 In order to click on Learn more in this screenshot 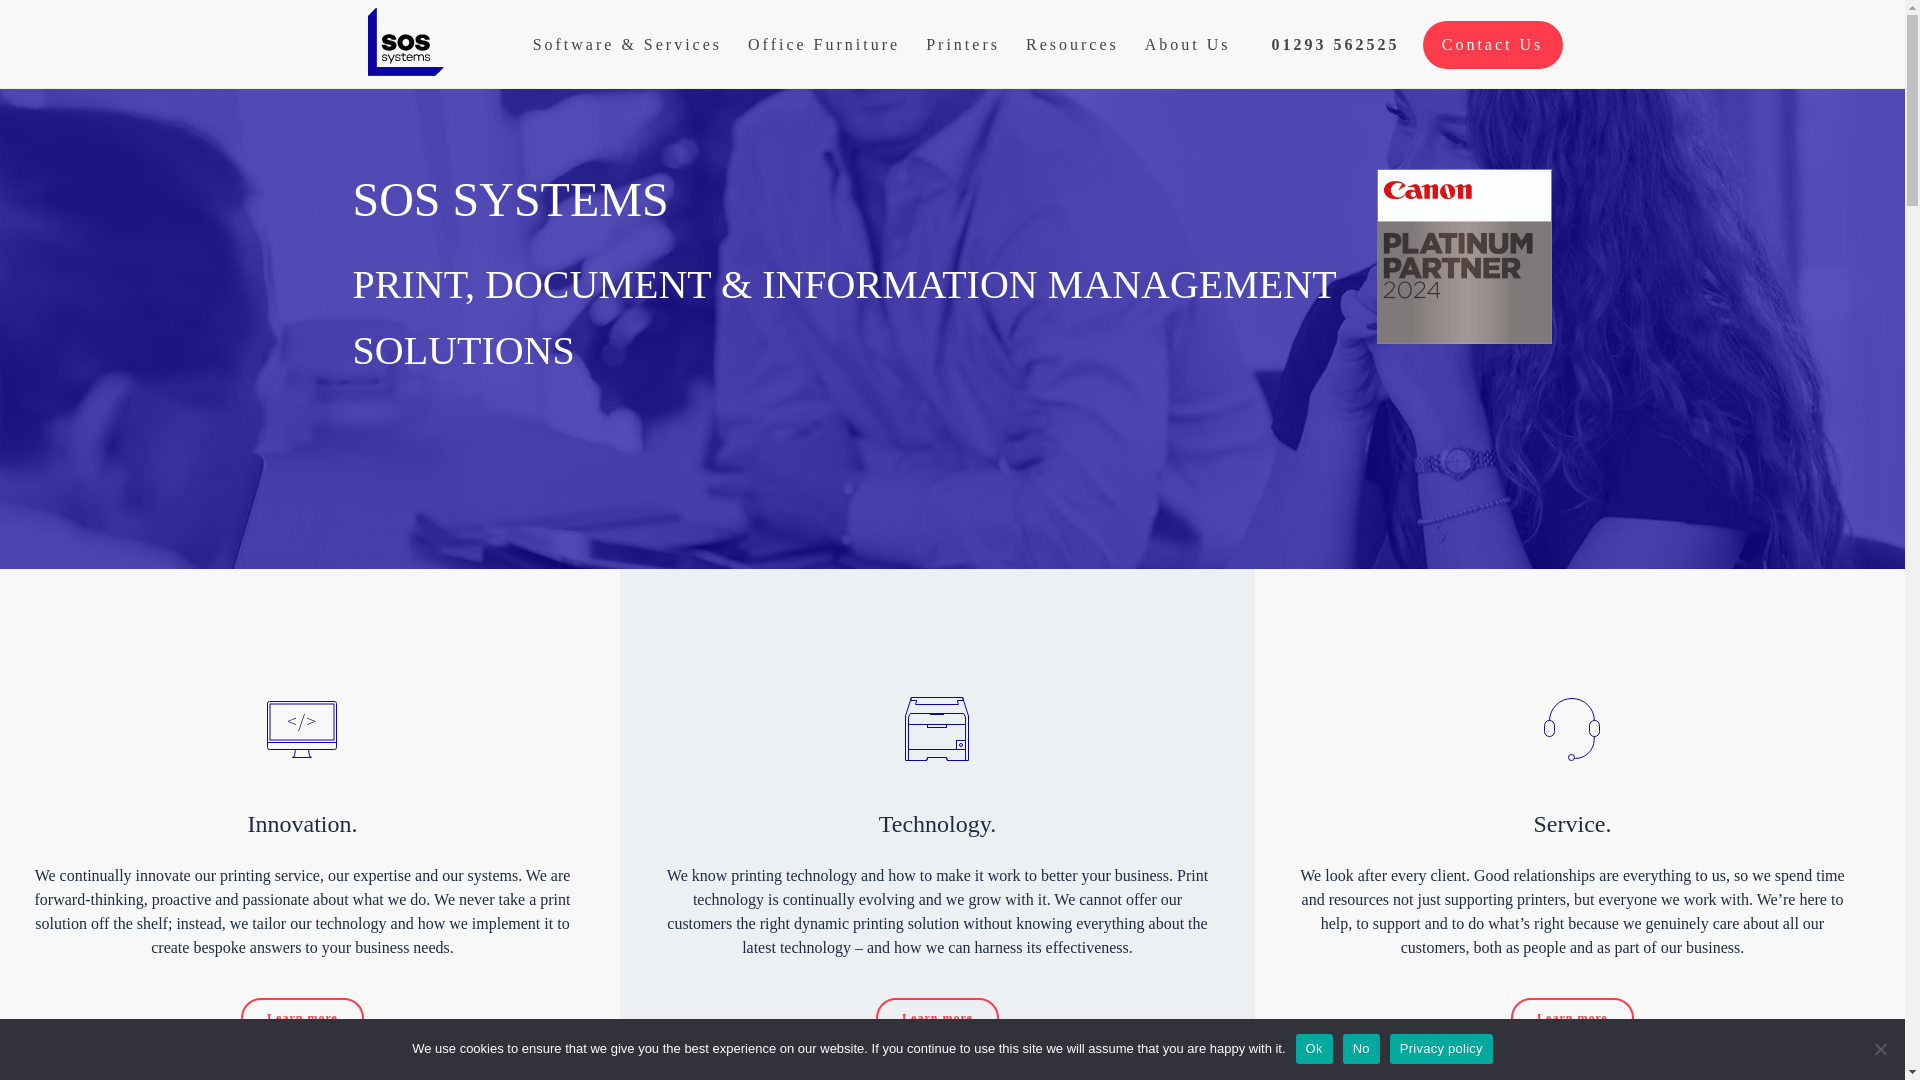, I will do `click(1572, 1017)`.